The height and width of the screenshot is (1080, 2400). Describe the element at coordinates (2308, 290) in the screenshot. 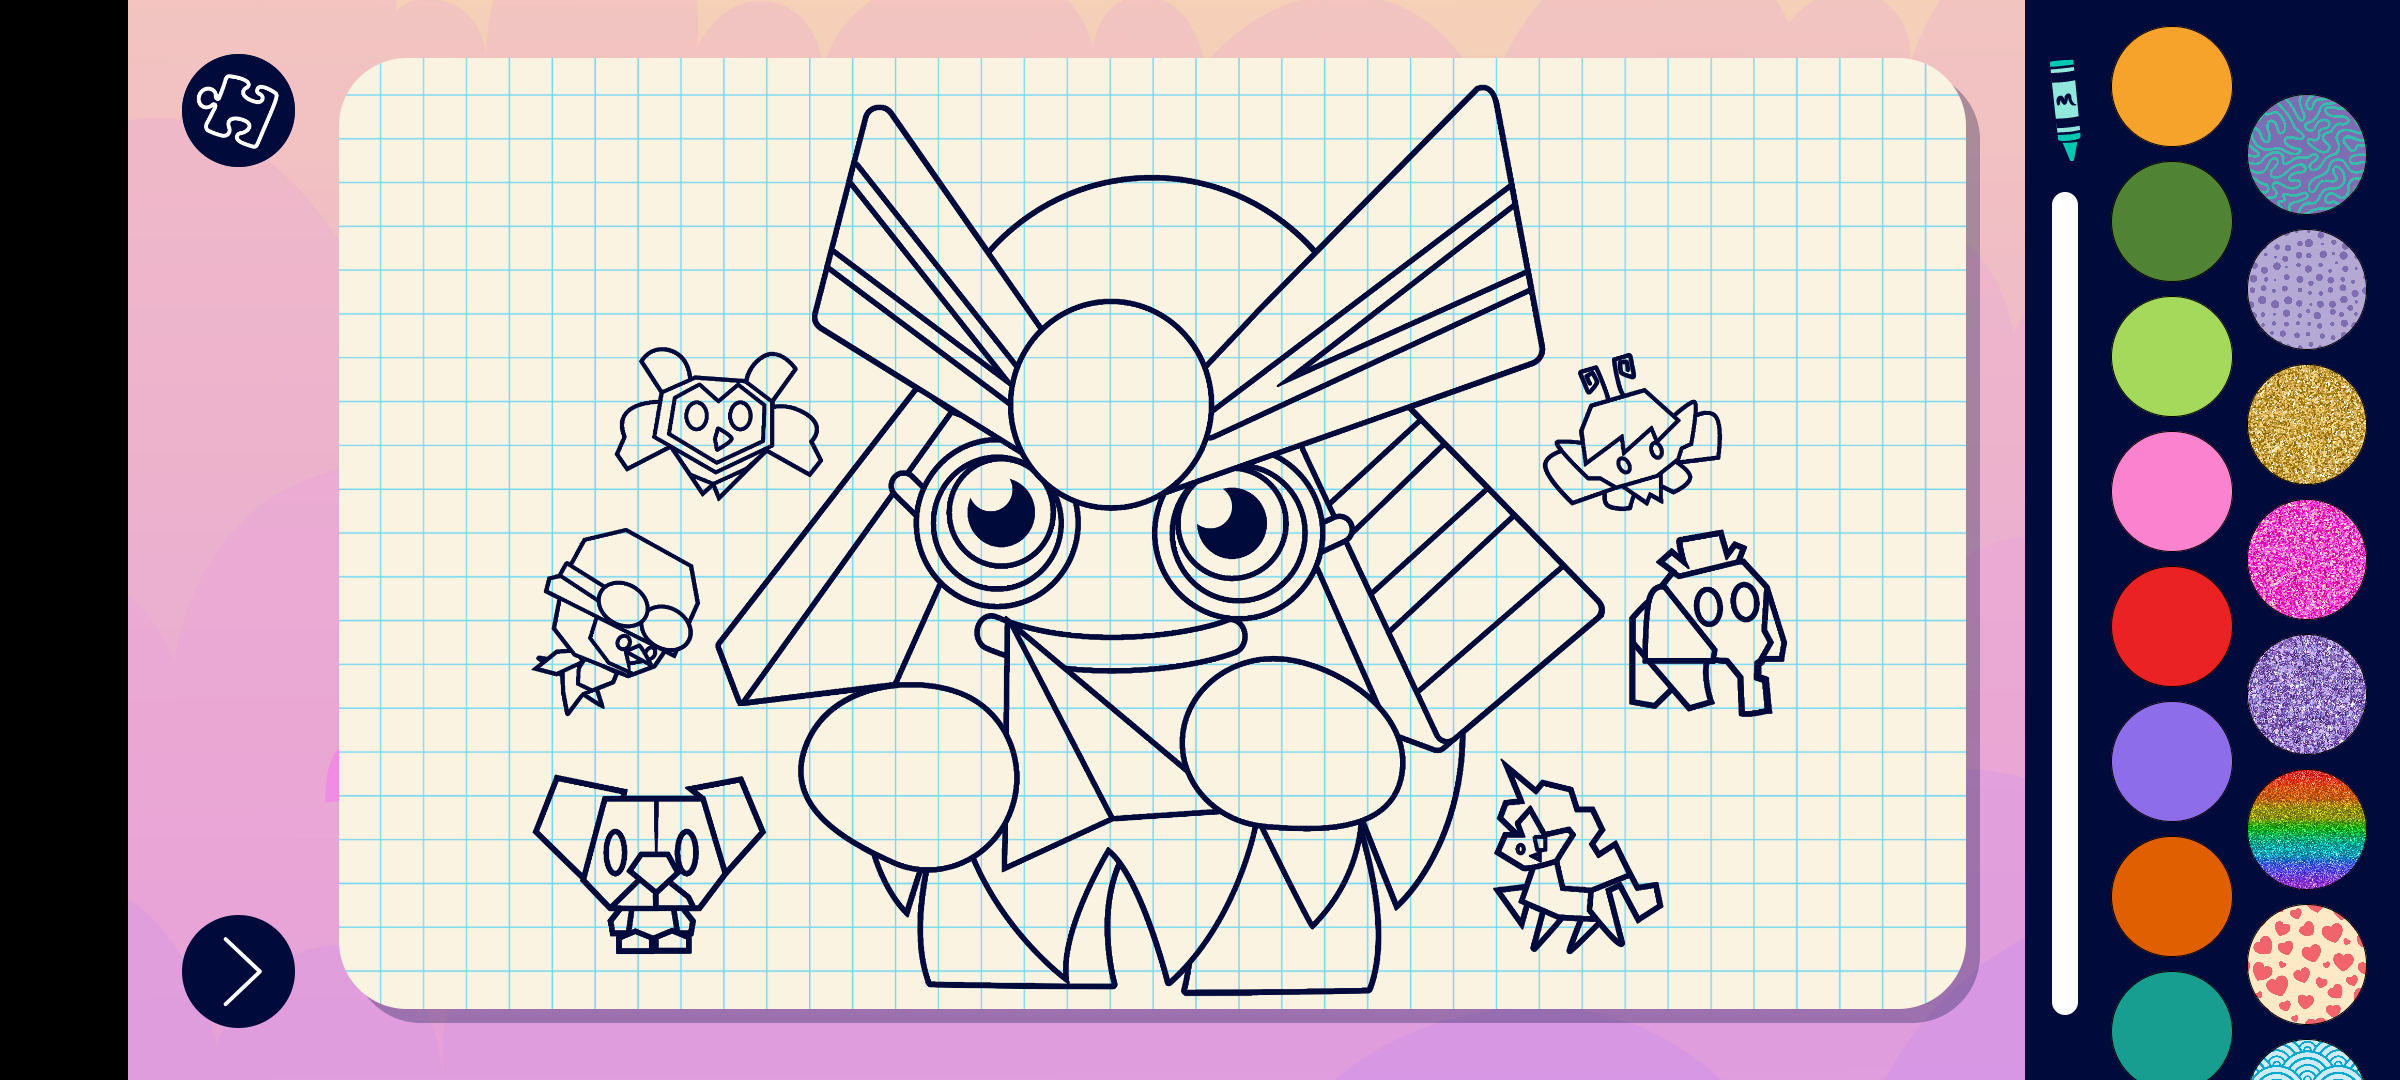

I see `coloring background` at that location.